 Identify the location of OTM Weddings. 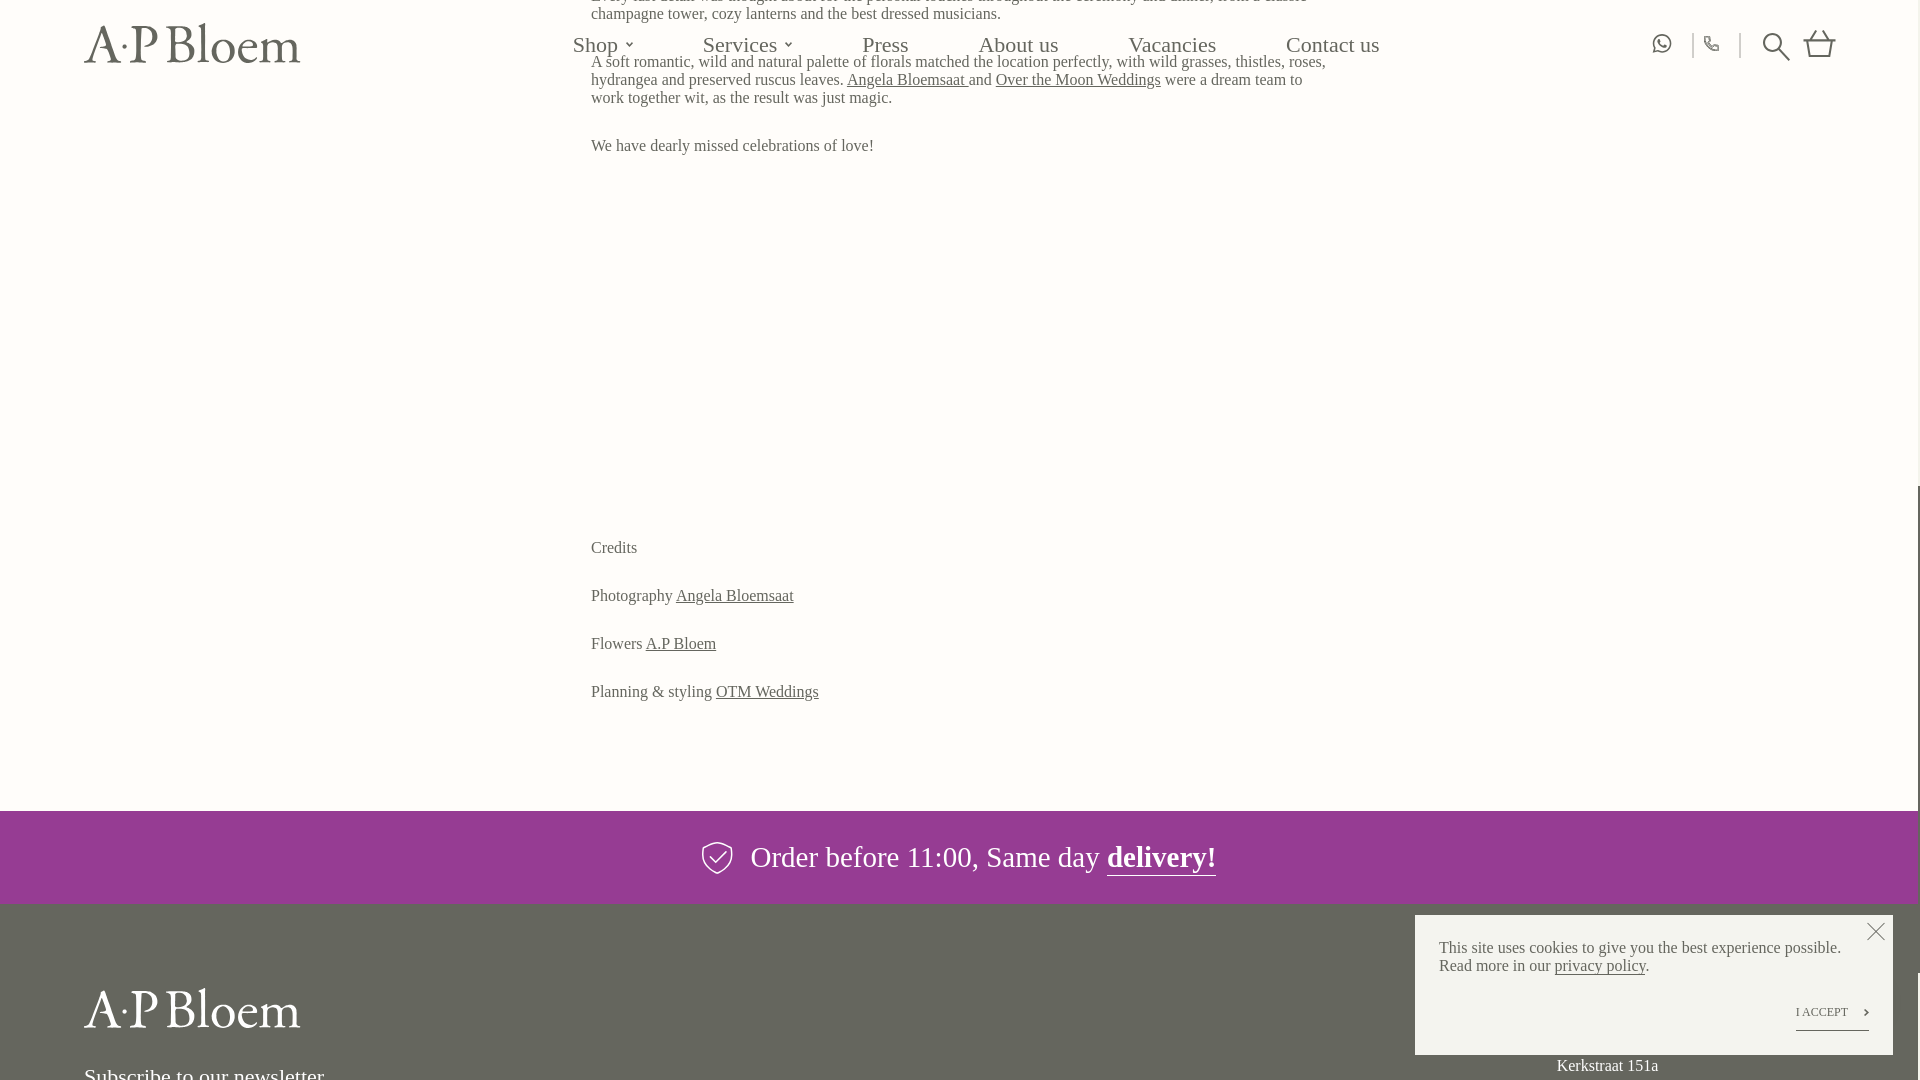
(768, 690).